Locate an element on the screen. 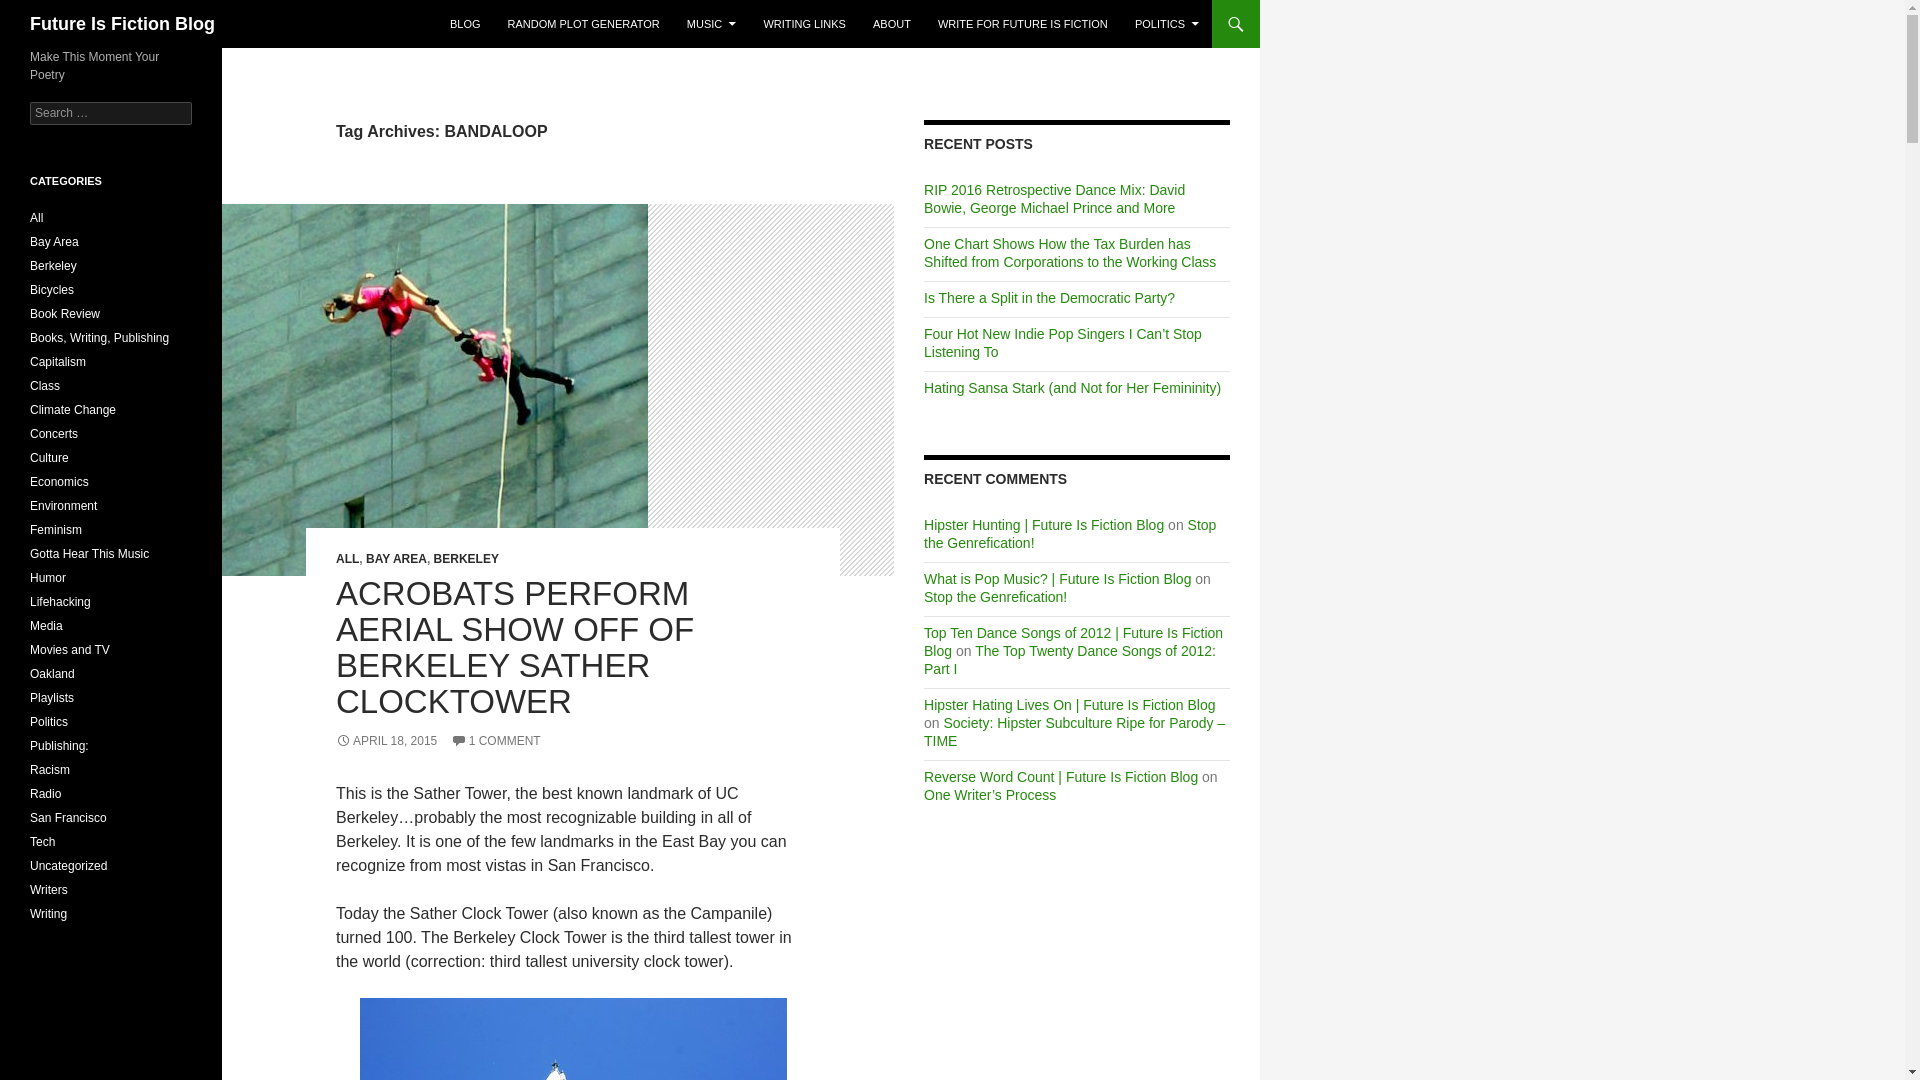 The height and width of the screenshot is (1080, 1920). BERKELEY is located at coordinates (466, 558).